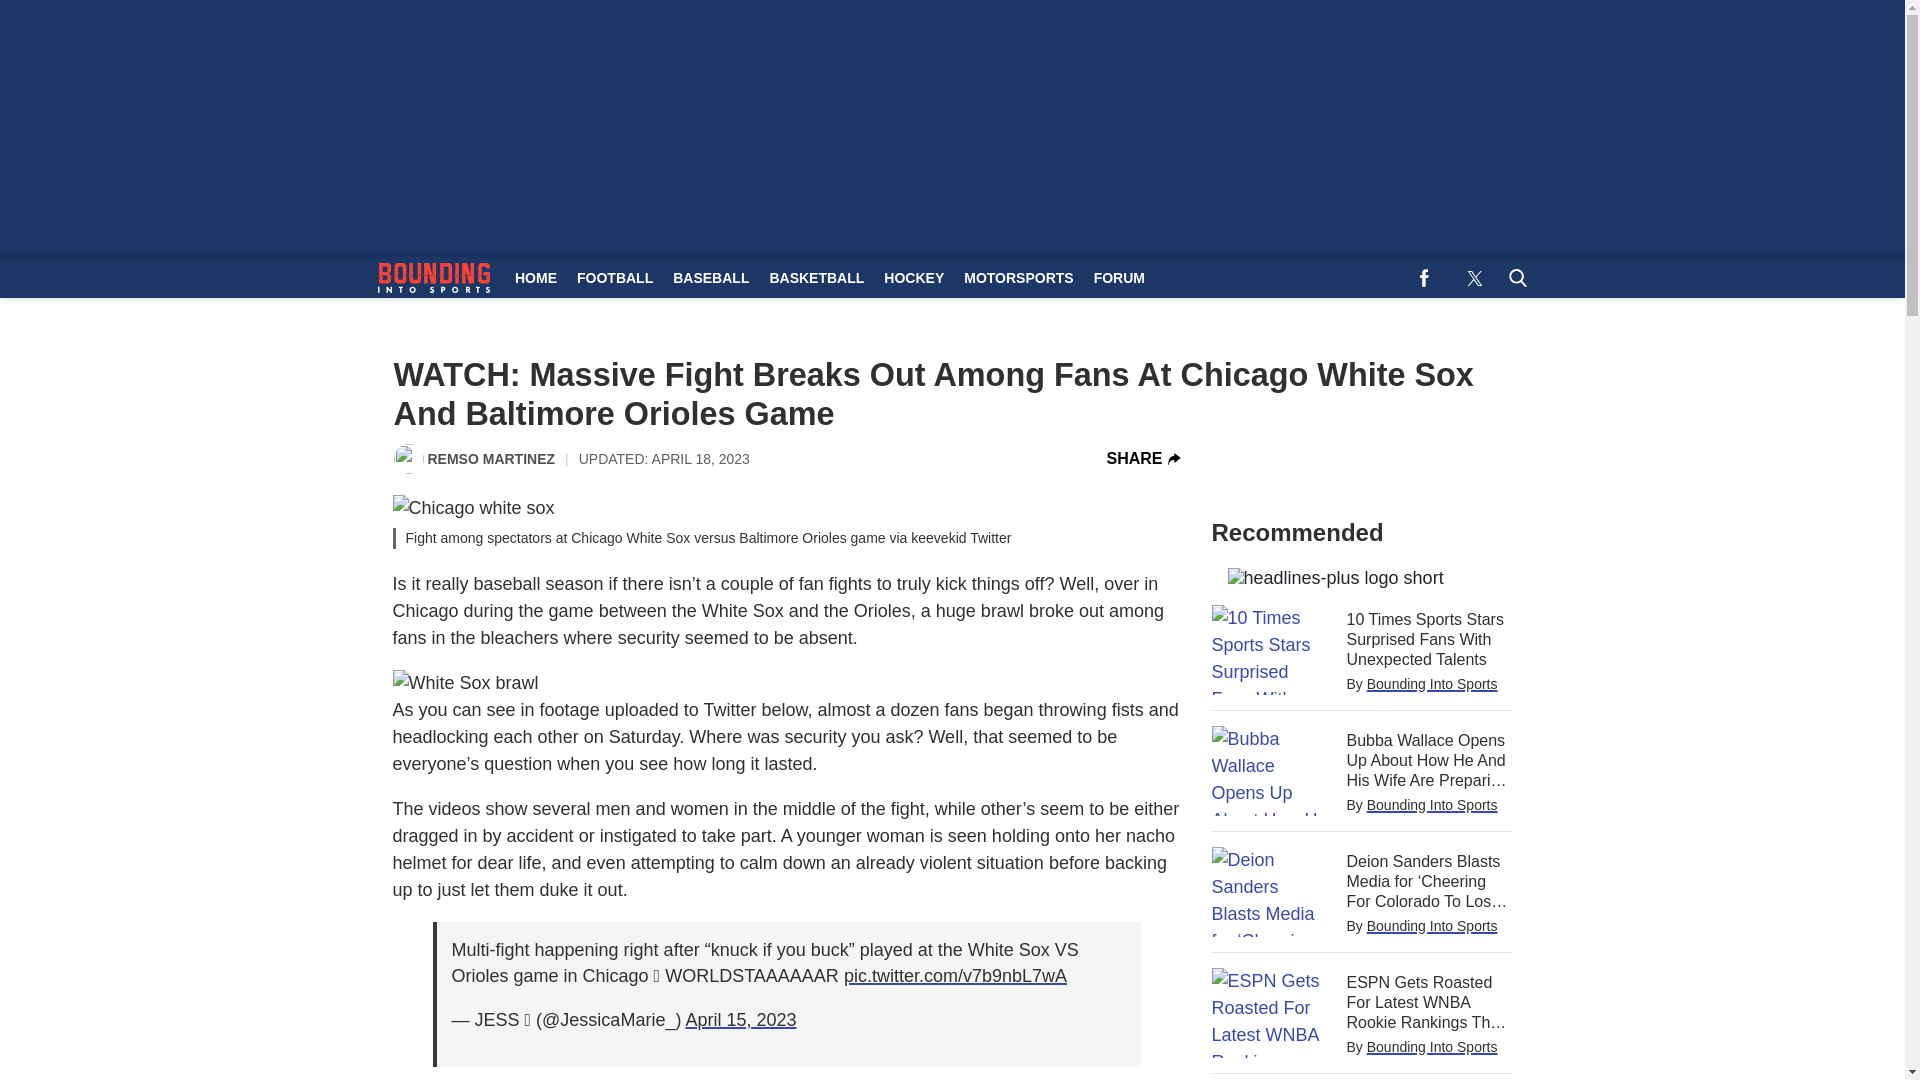 This screenshot has width=1920, height=1080. What do you see at coordinates (914, 278) in the screenshot?
I see `HOCKEY` at bounding box center [914, 278].